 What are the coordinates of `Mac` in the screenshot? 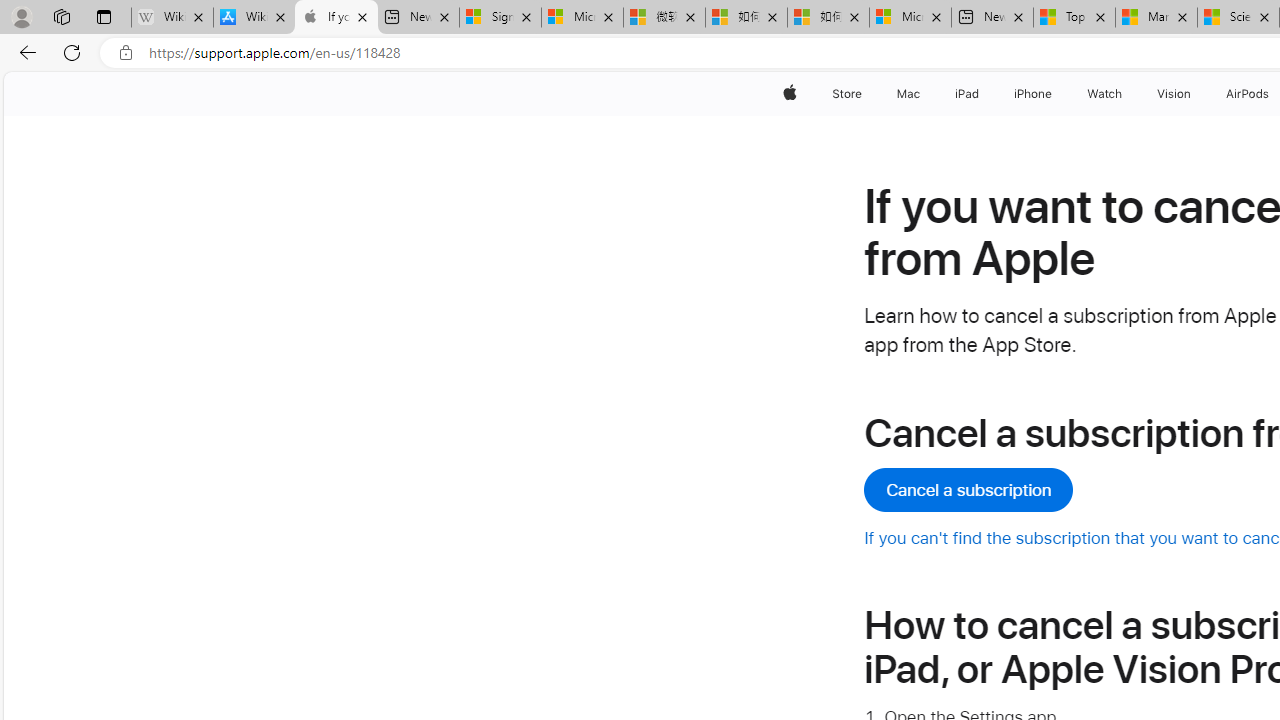 It's located at (908, 94).